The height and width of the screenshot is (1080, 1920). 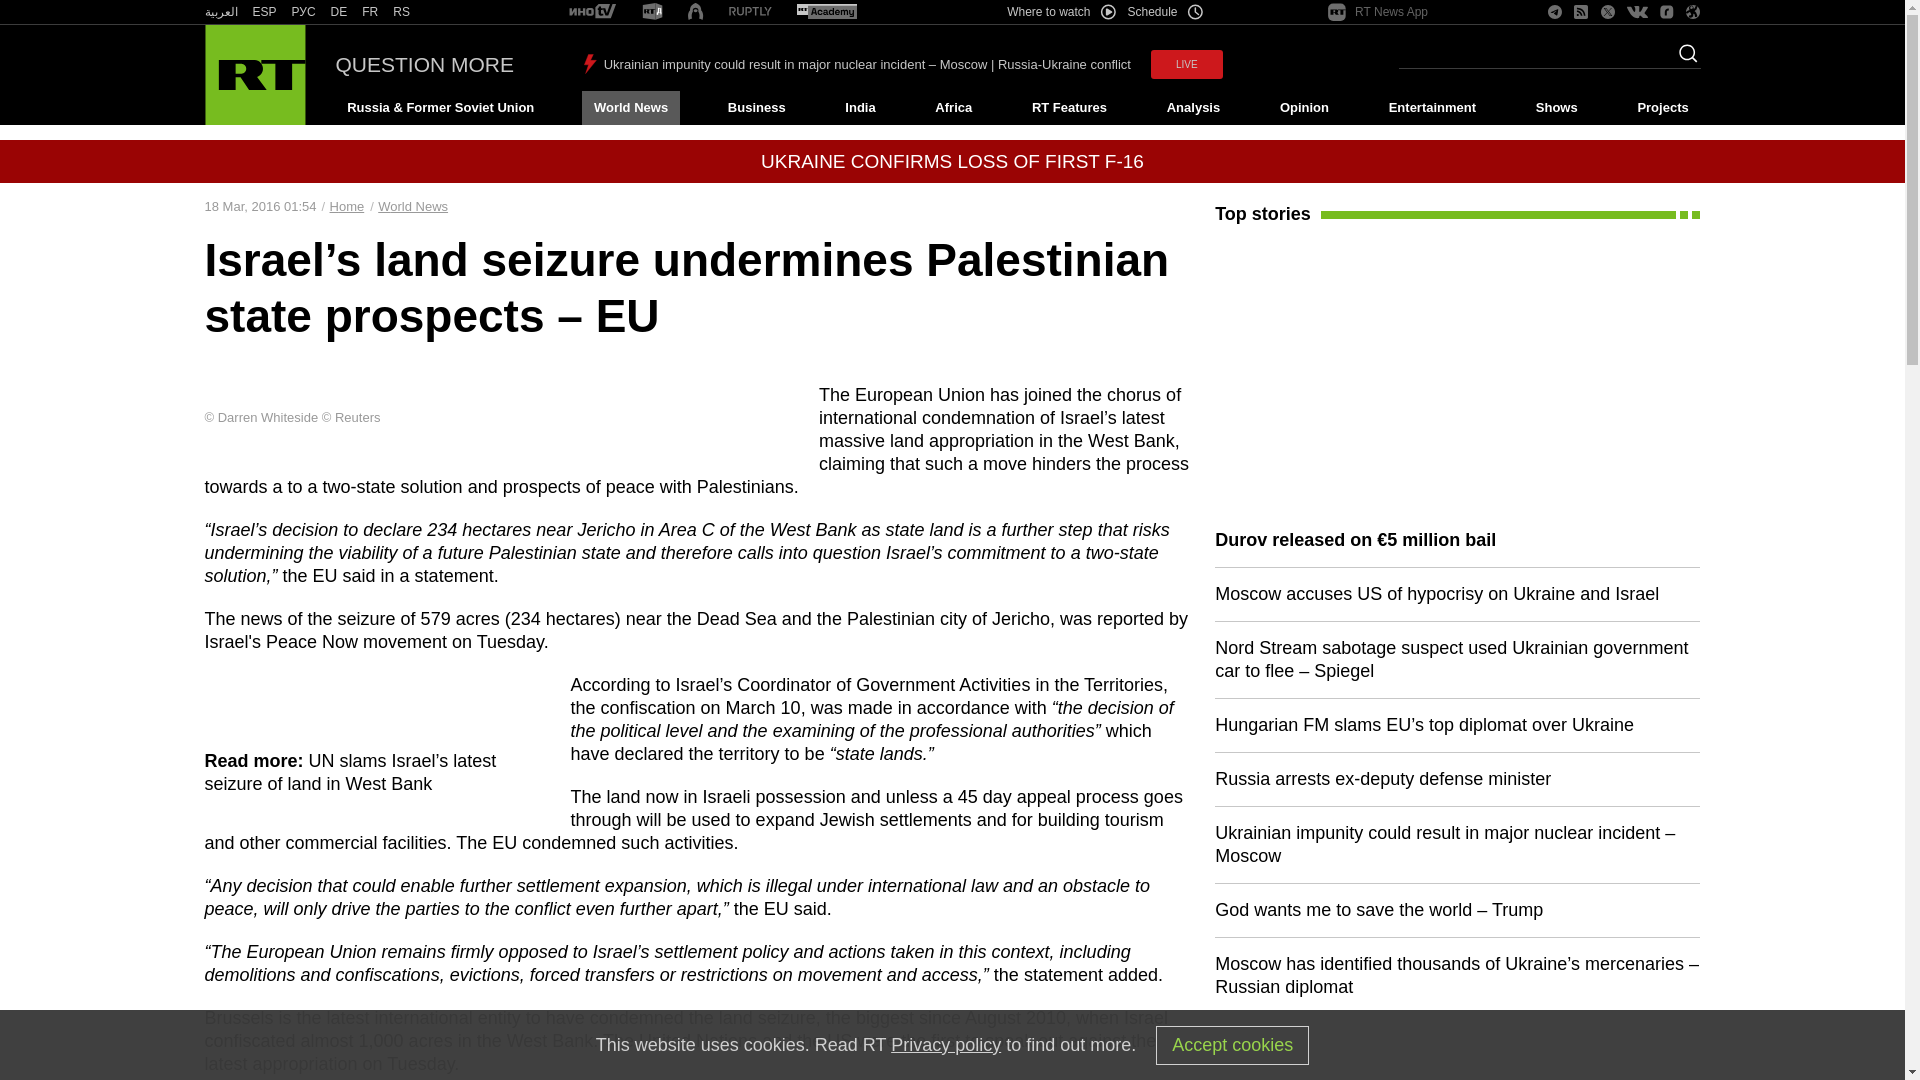 I want to click on RT , so click(x=304, y=12).